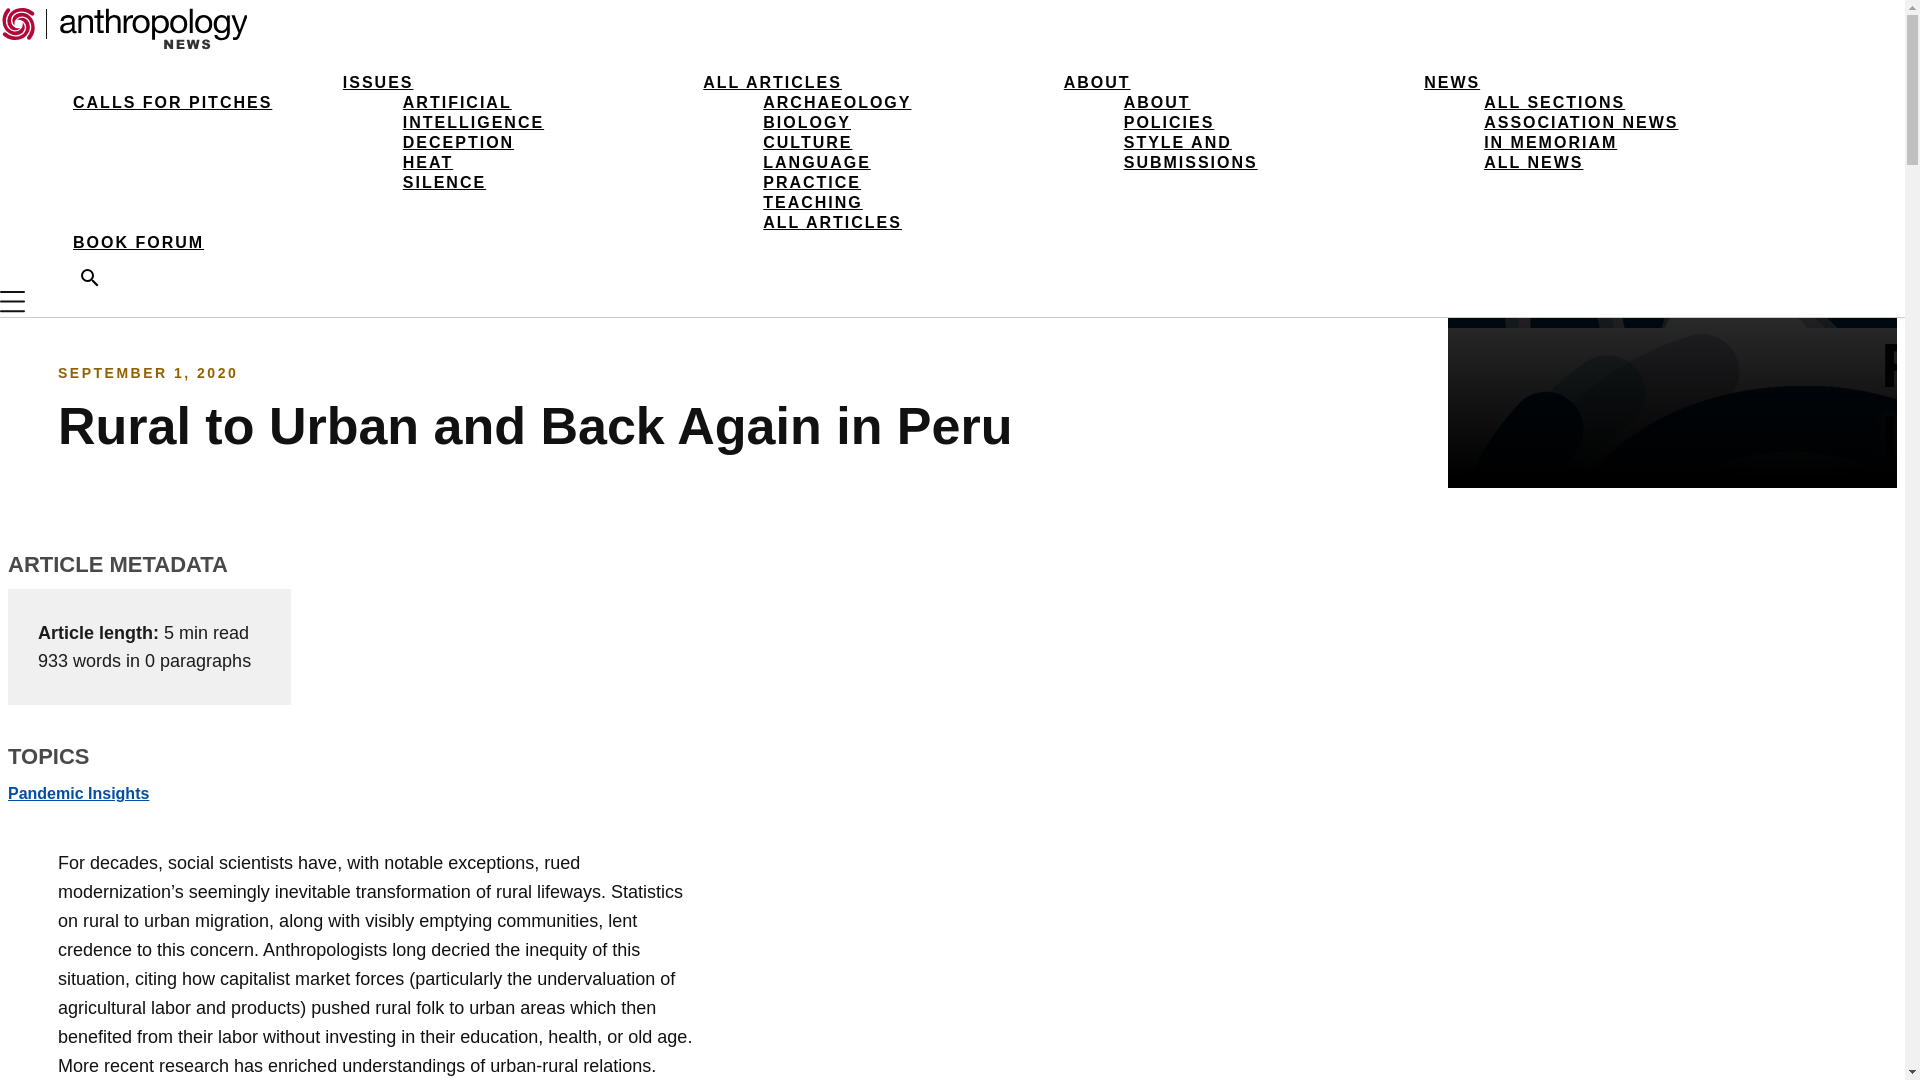 The image size is (1920, 1080). Describe the element at coordinates (811, 182) in the screenshot. I see `PRACTICE` at that location.